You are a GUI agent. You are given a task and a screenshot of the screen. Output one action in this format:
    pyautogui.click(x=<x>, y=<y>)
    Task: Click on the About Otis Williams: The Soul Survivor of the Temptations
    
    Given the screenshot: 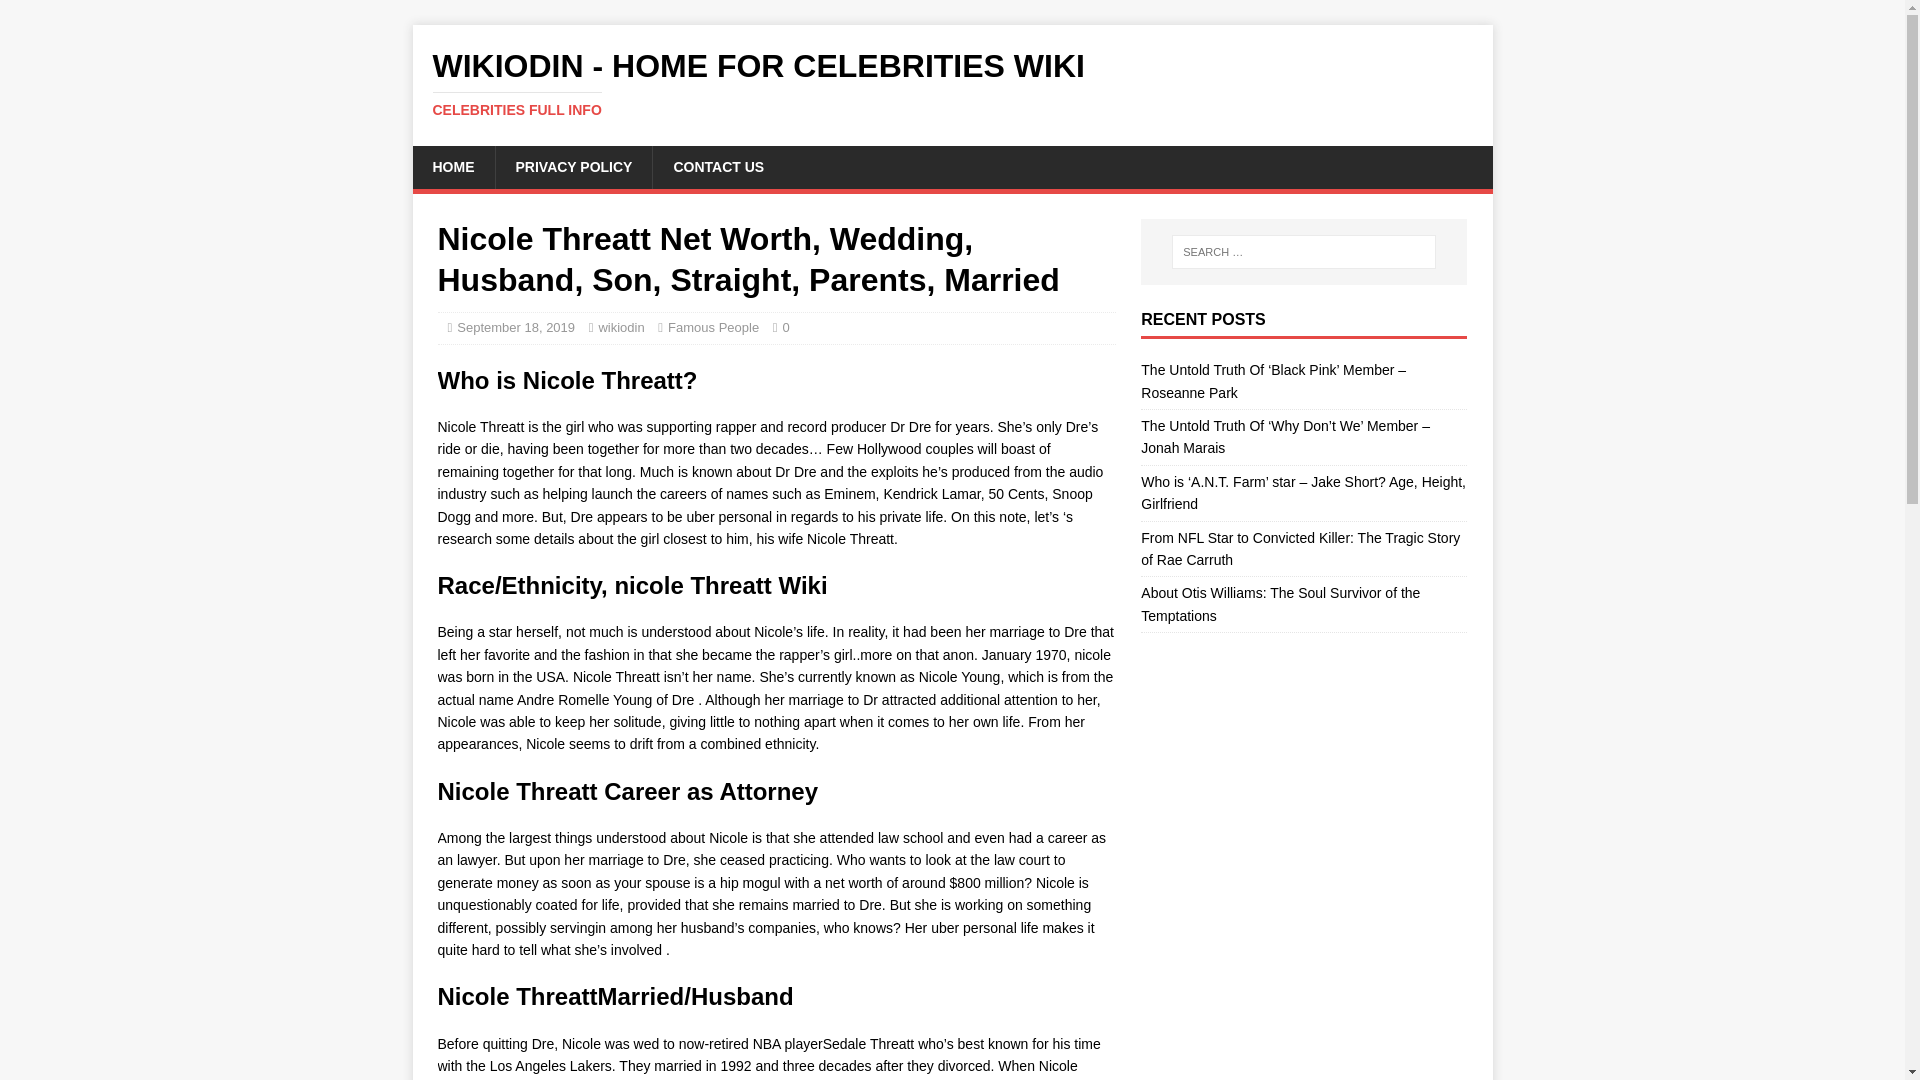 What is the action you would take?
    pyautogui.click(x=1280, y=604)
    